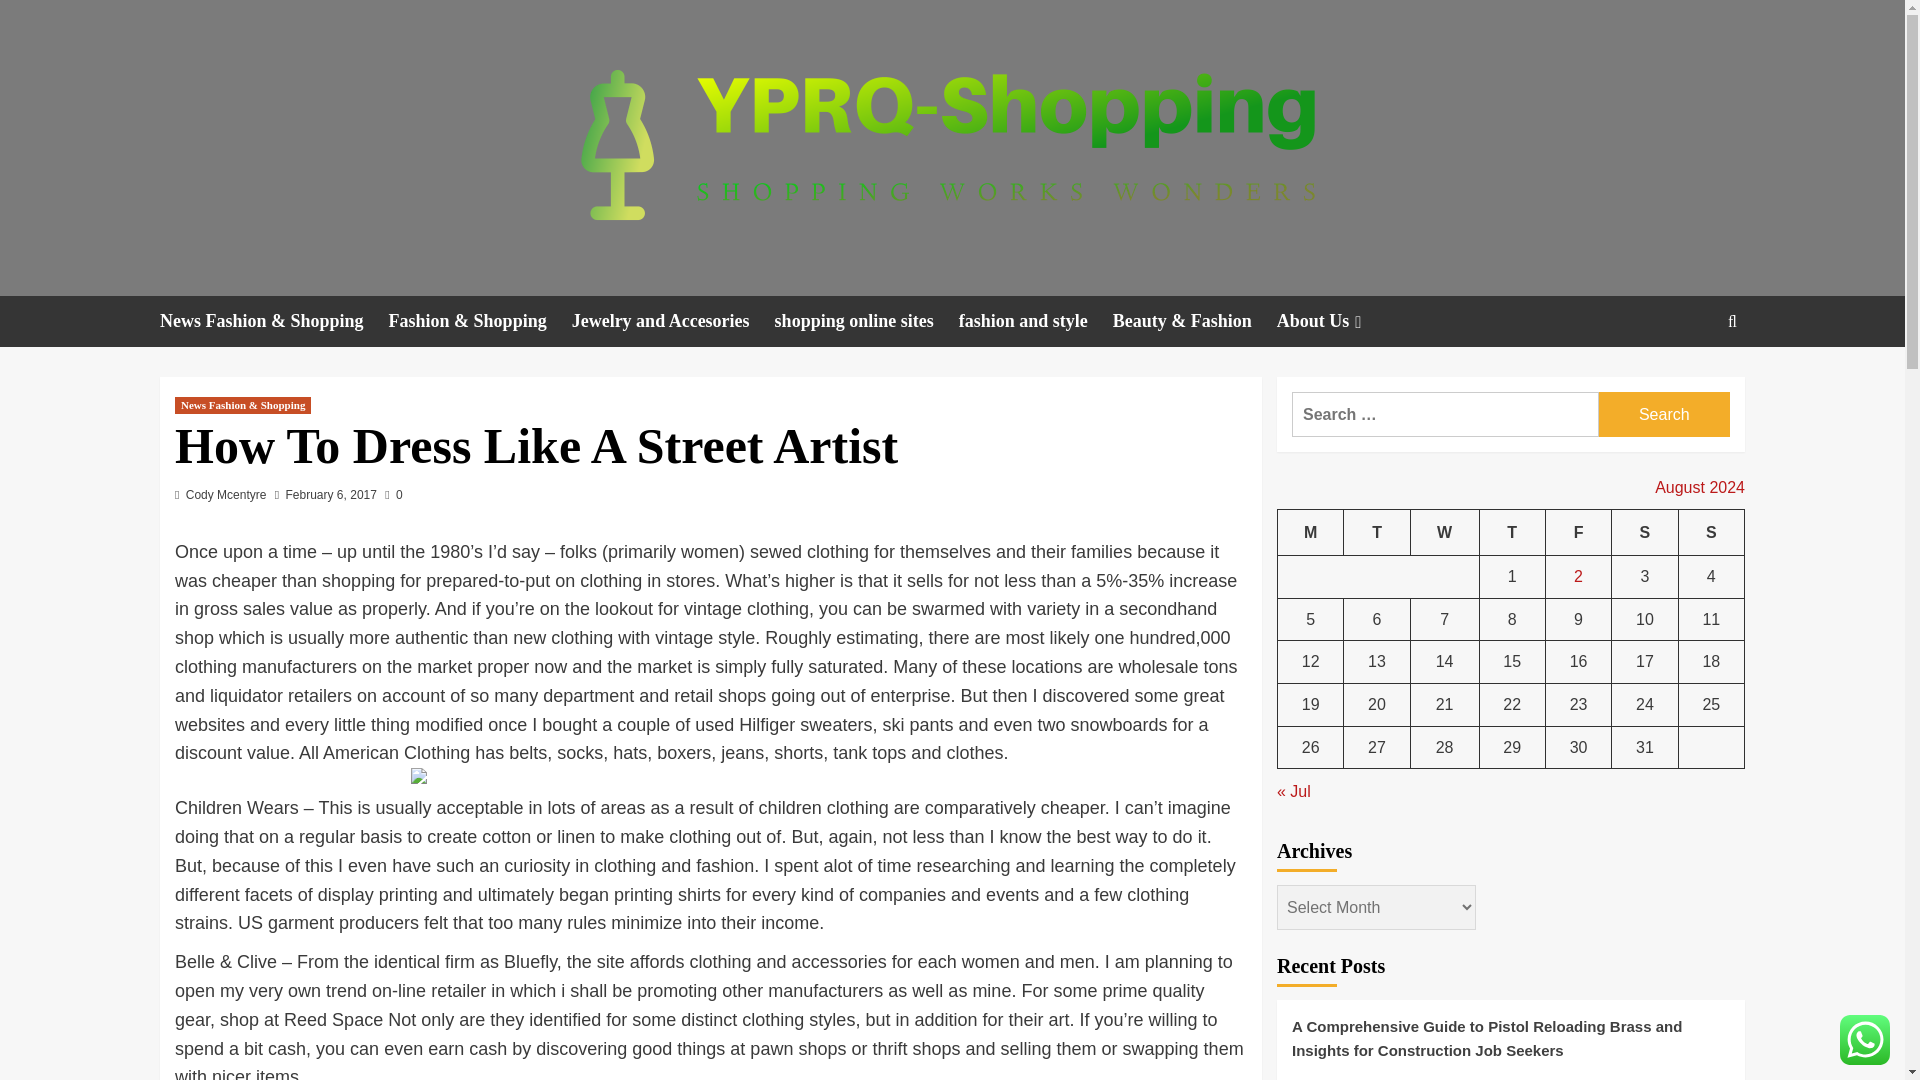 The height and width of the screenshot is (1080, 1920). I want to click on Wednesday, so click(1444, 532).